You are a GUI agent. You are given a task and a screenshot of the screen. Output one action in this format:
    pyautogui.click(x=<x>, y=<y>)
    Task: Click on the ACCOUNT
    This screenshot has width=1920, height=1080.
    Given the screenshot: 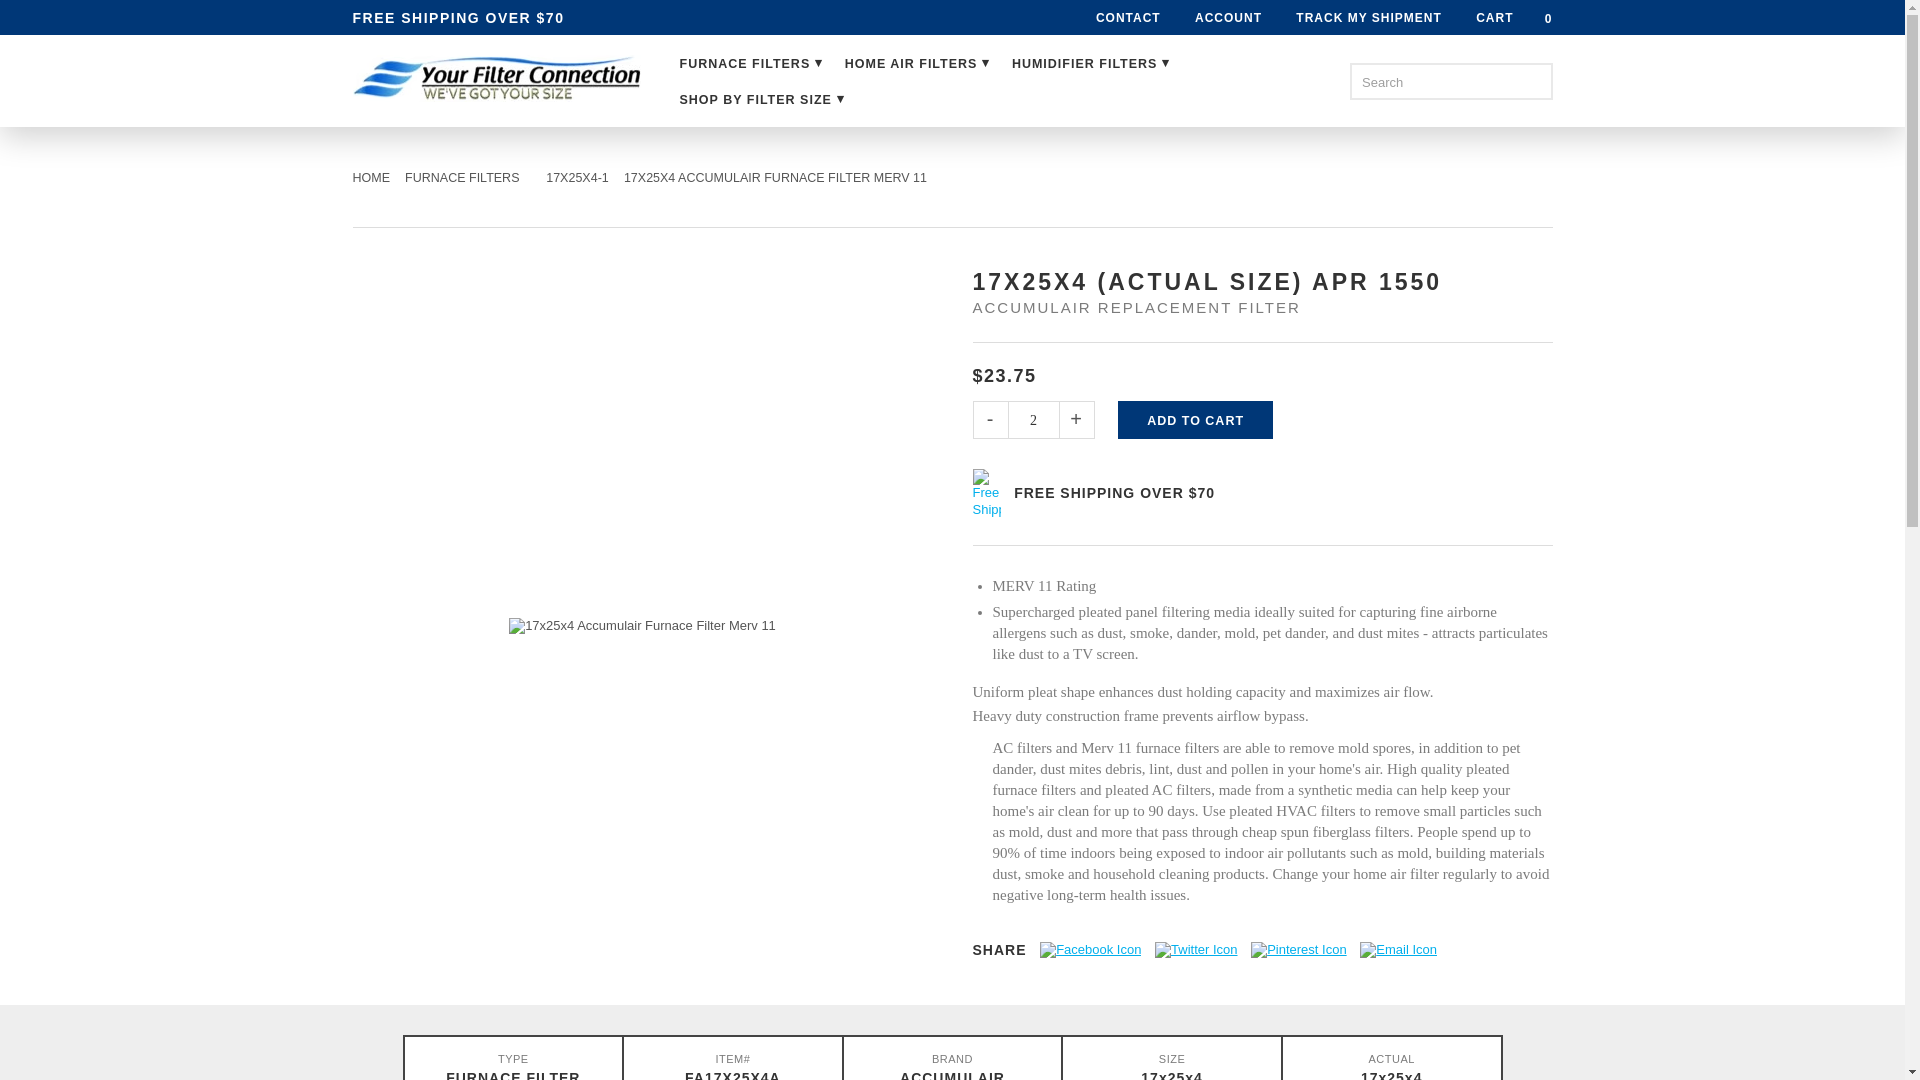 What is the action you would take?
    pyautogui.click(x=1228, y=18)
    